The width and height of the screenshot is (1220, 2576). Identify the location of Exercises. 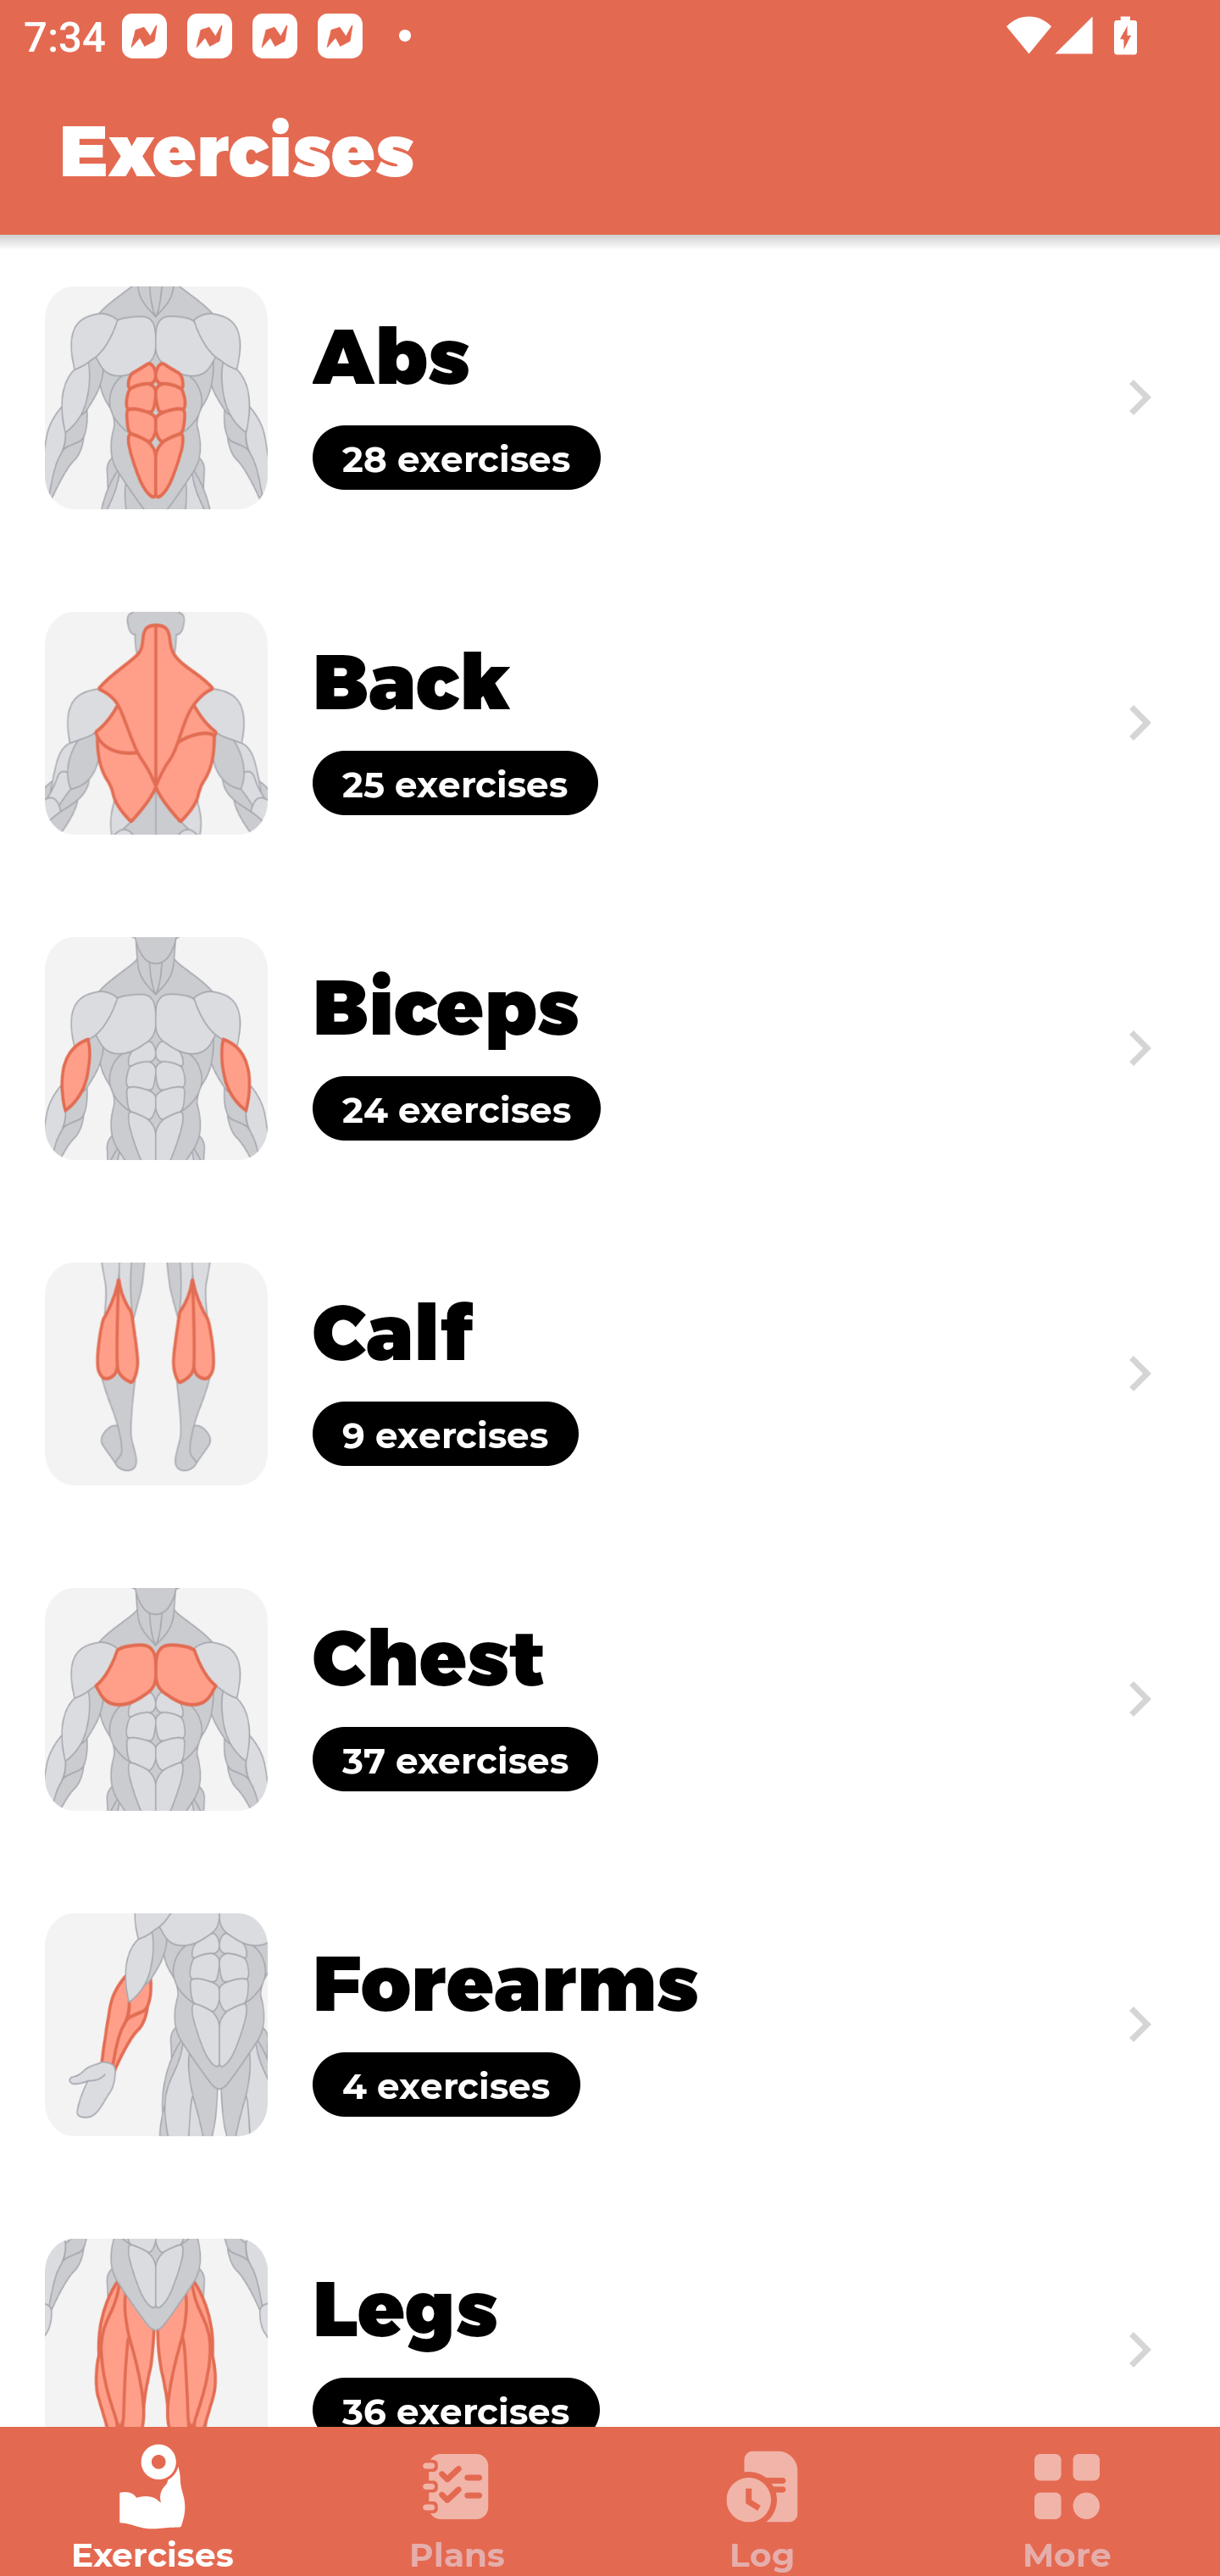
(152, 2508).